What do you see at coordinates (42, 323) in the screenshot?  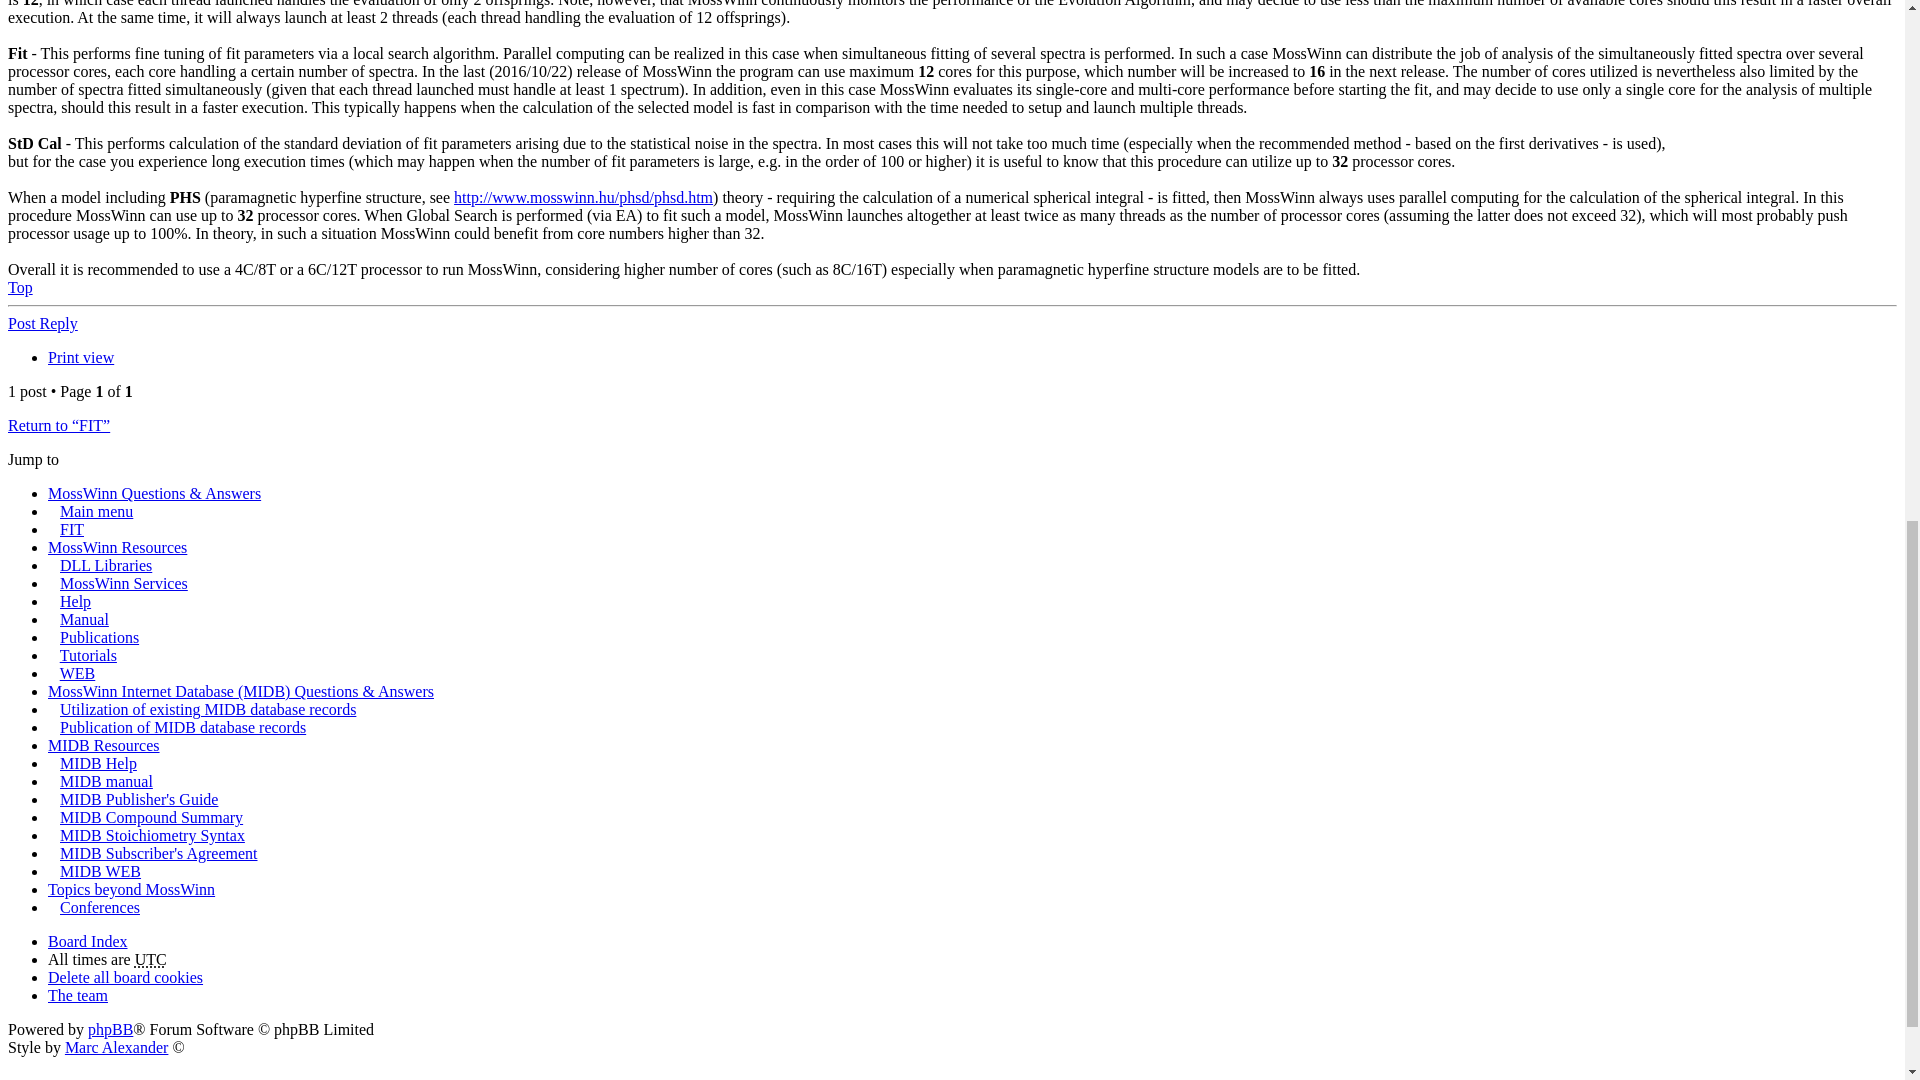 I see `Post a reply` at bounding box center [42, 323].